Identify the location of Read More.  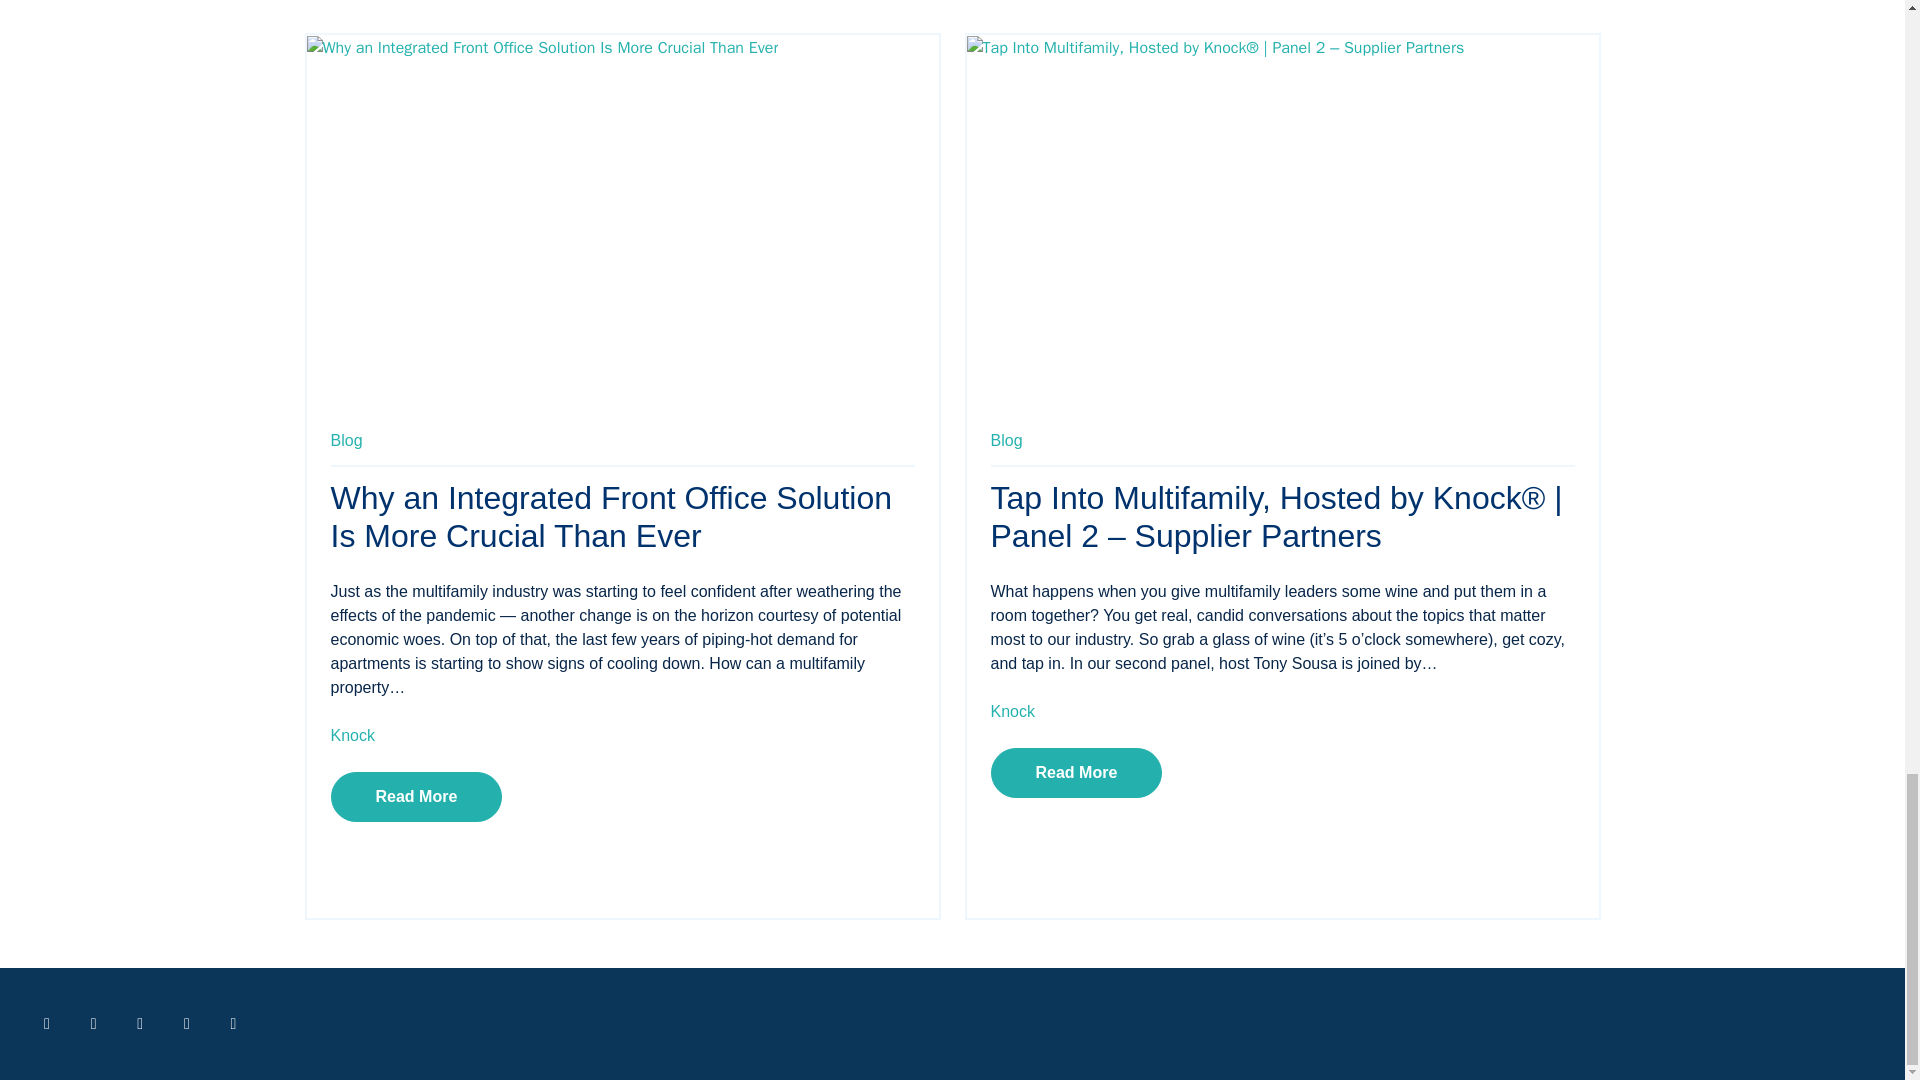
(416, 796).